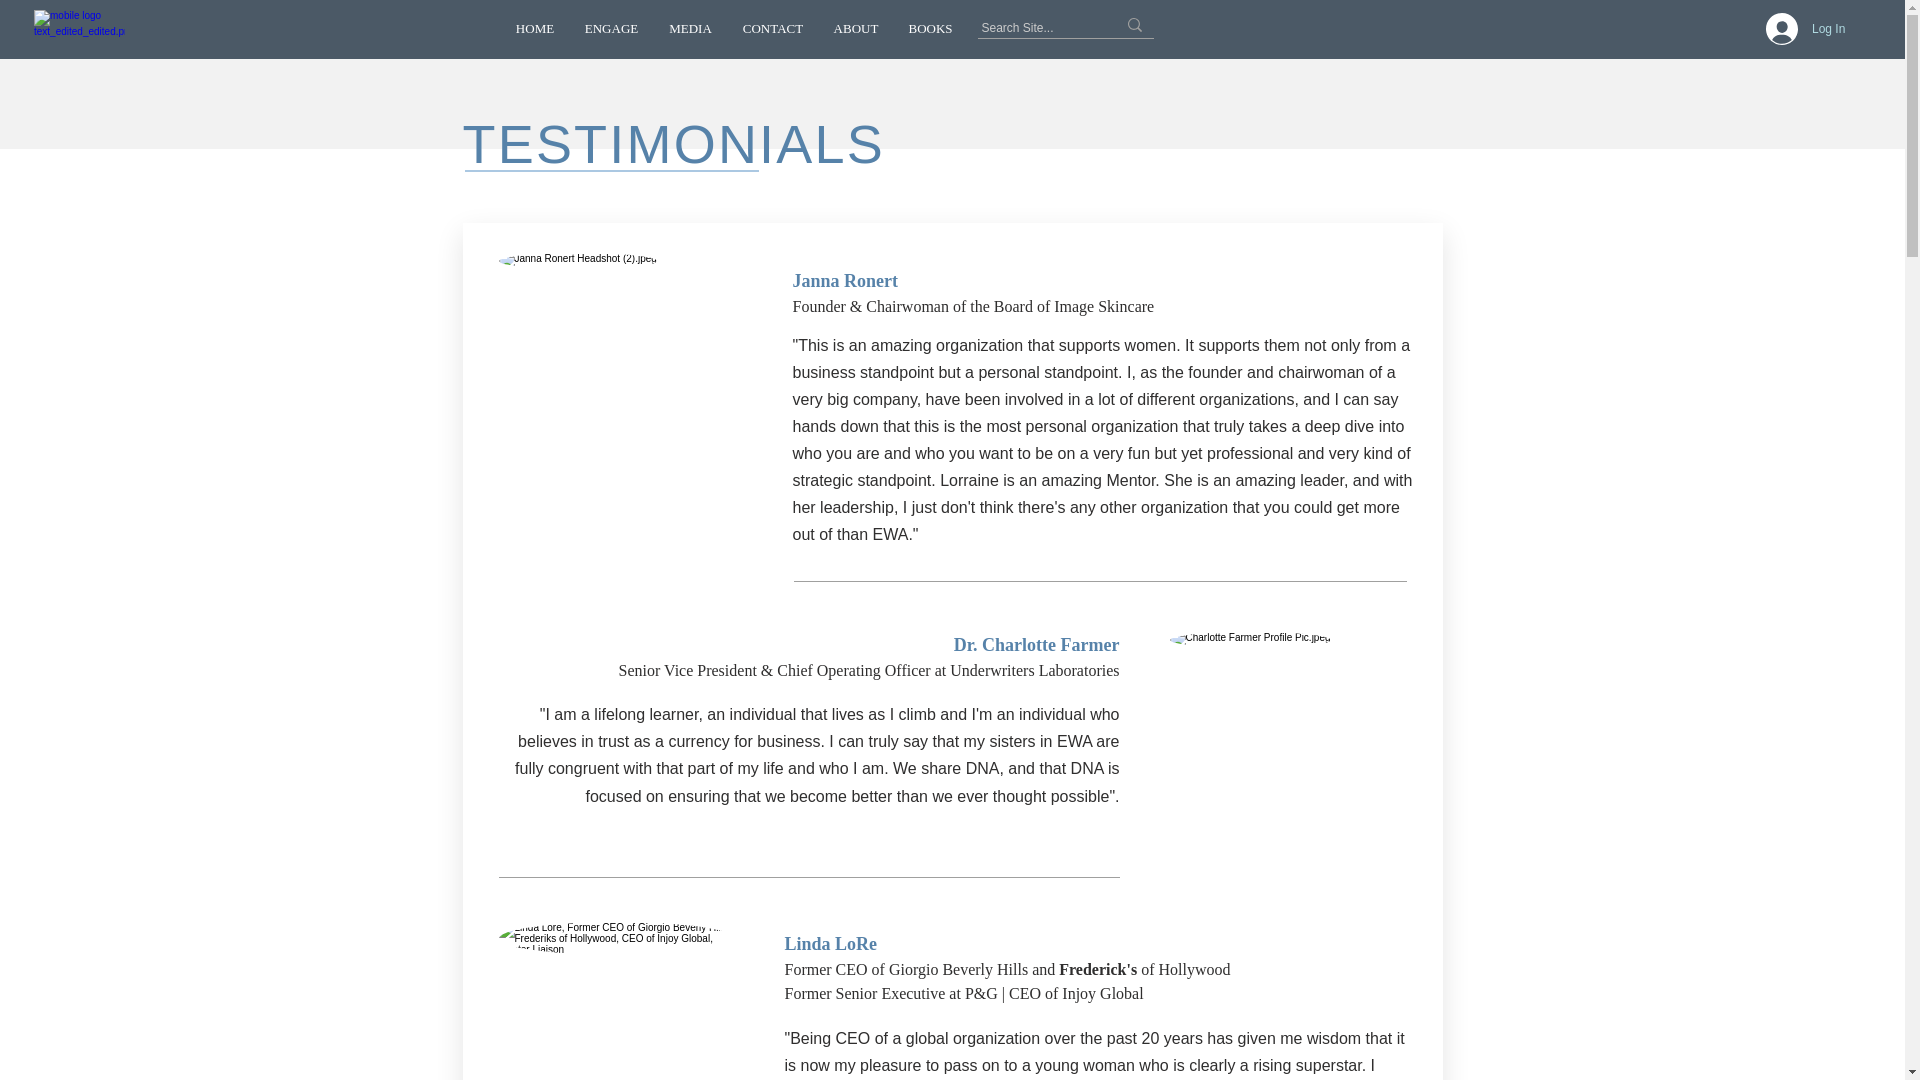 The height and width of the screenshot is (1080, 1920). What do you see at coordinates (930, 28) in the screenshot?
I see `BOOKS` at bounding box center [930, 28].